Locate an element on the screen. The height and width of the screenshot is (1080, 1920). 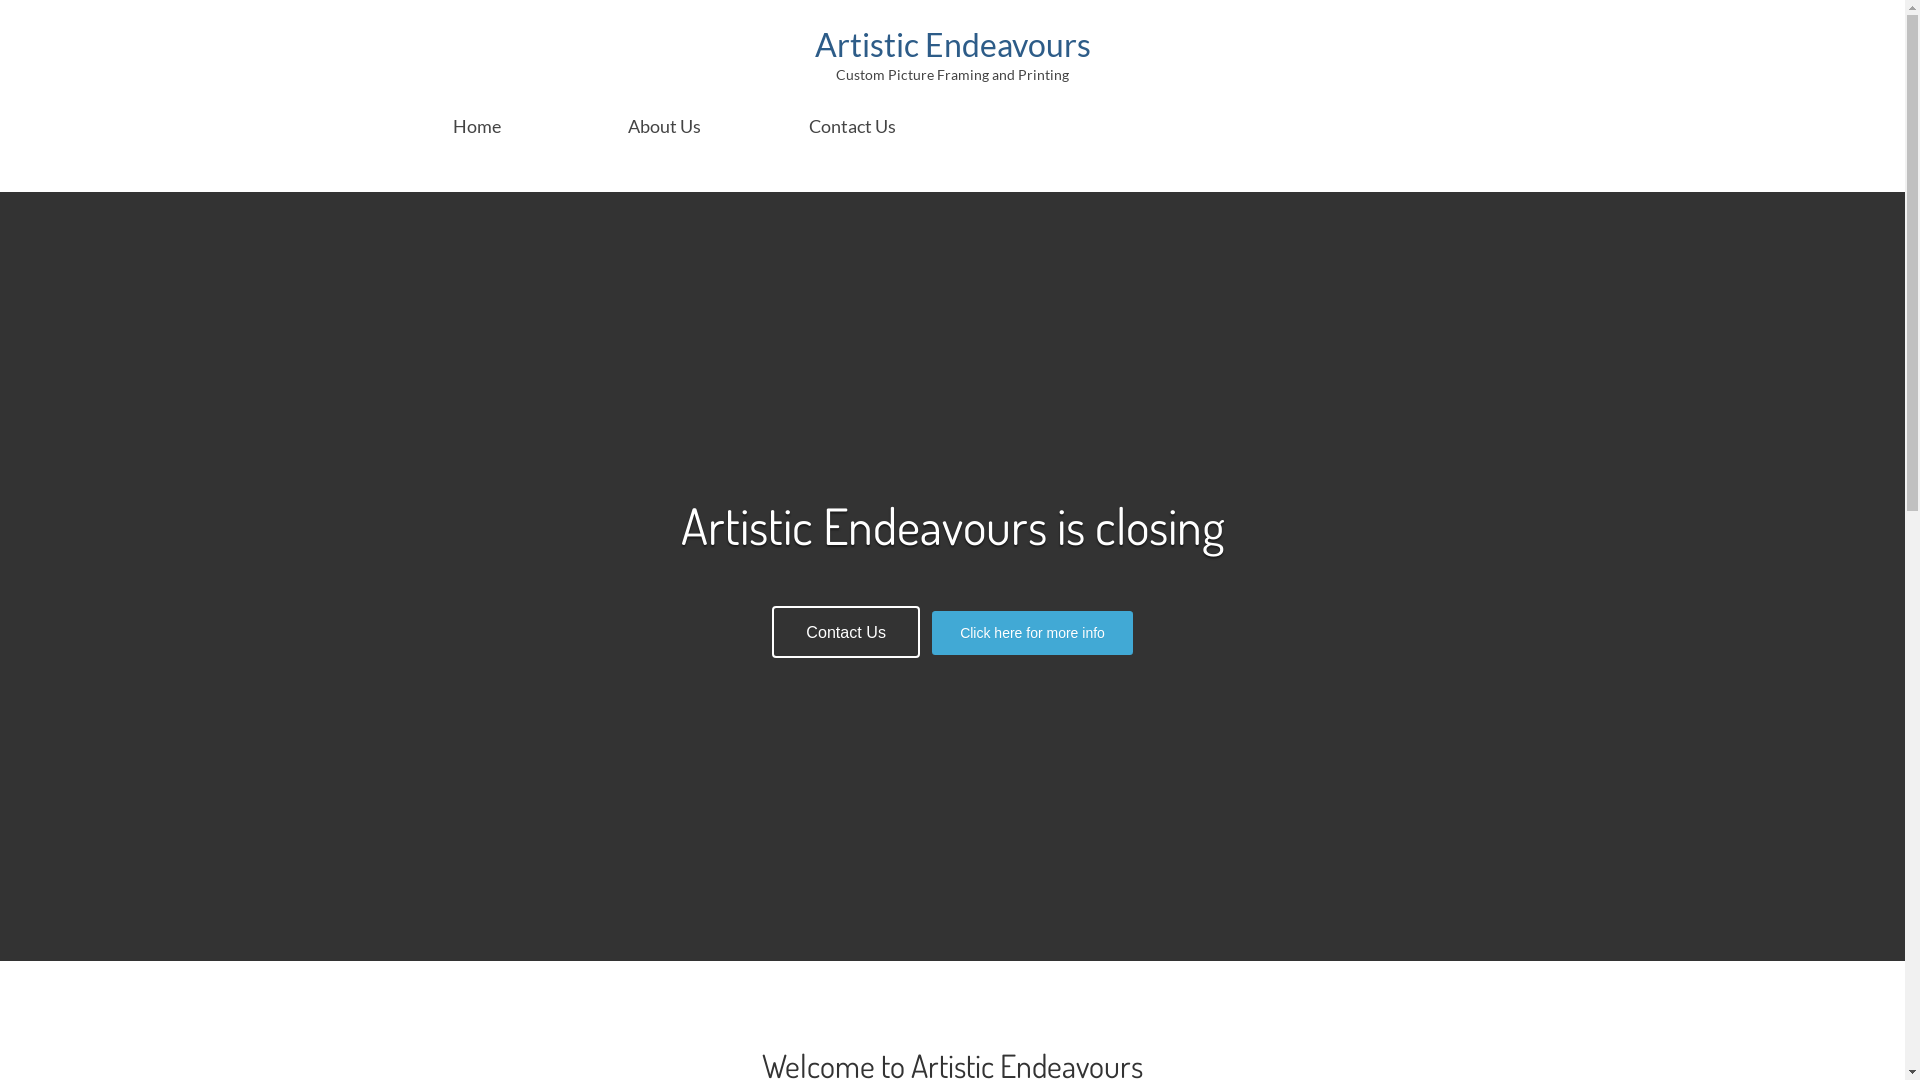
Artistic Endeavours is located at coordinates (952, 44).